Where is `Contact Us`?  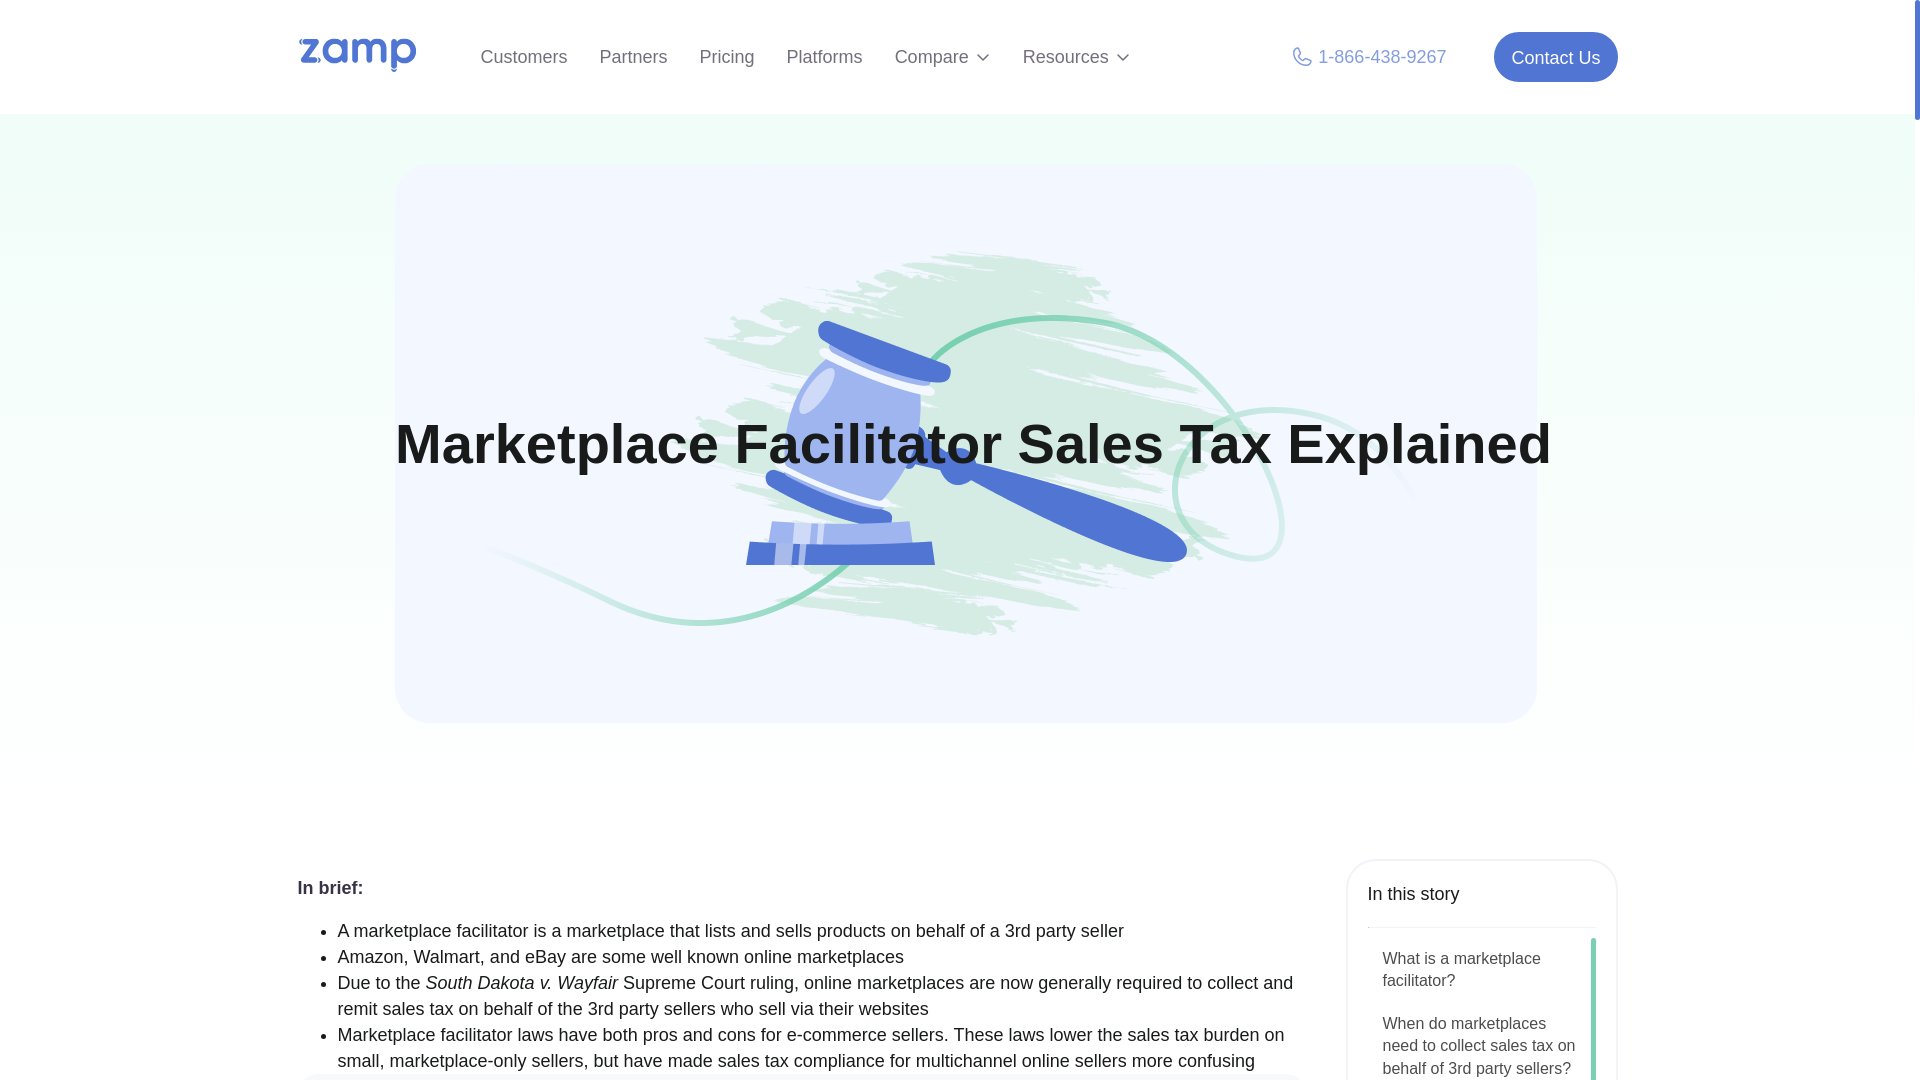
Contact Us is located at coordinates (1554, 57).